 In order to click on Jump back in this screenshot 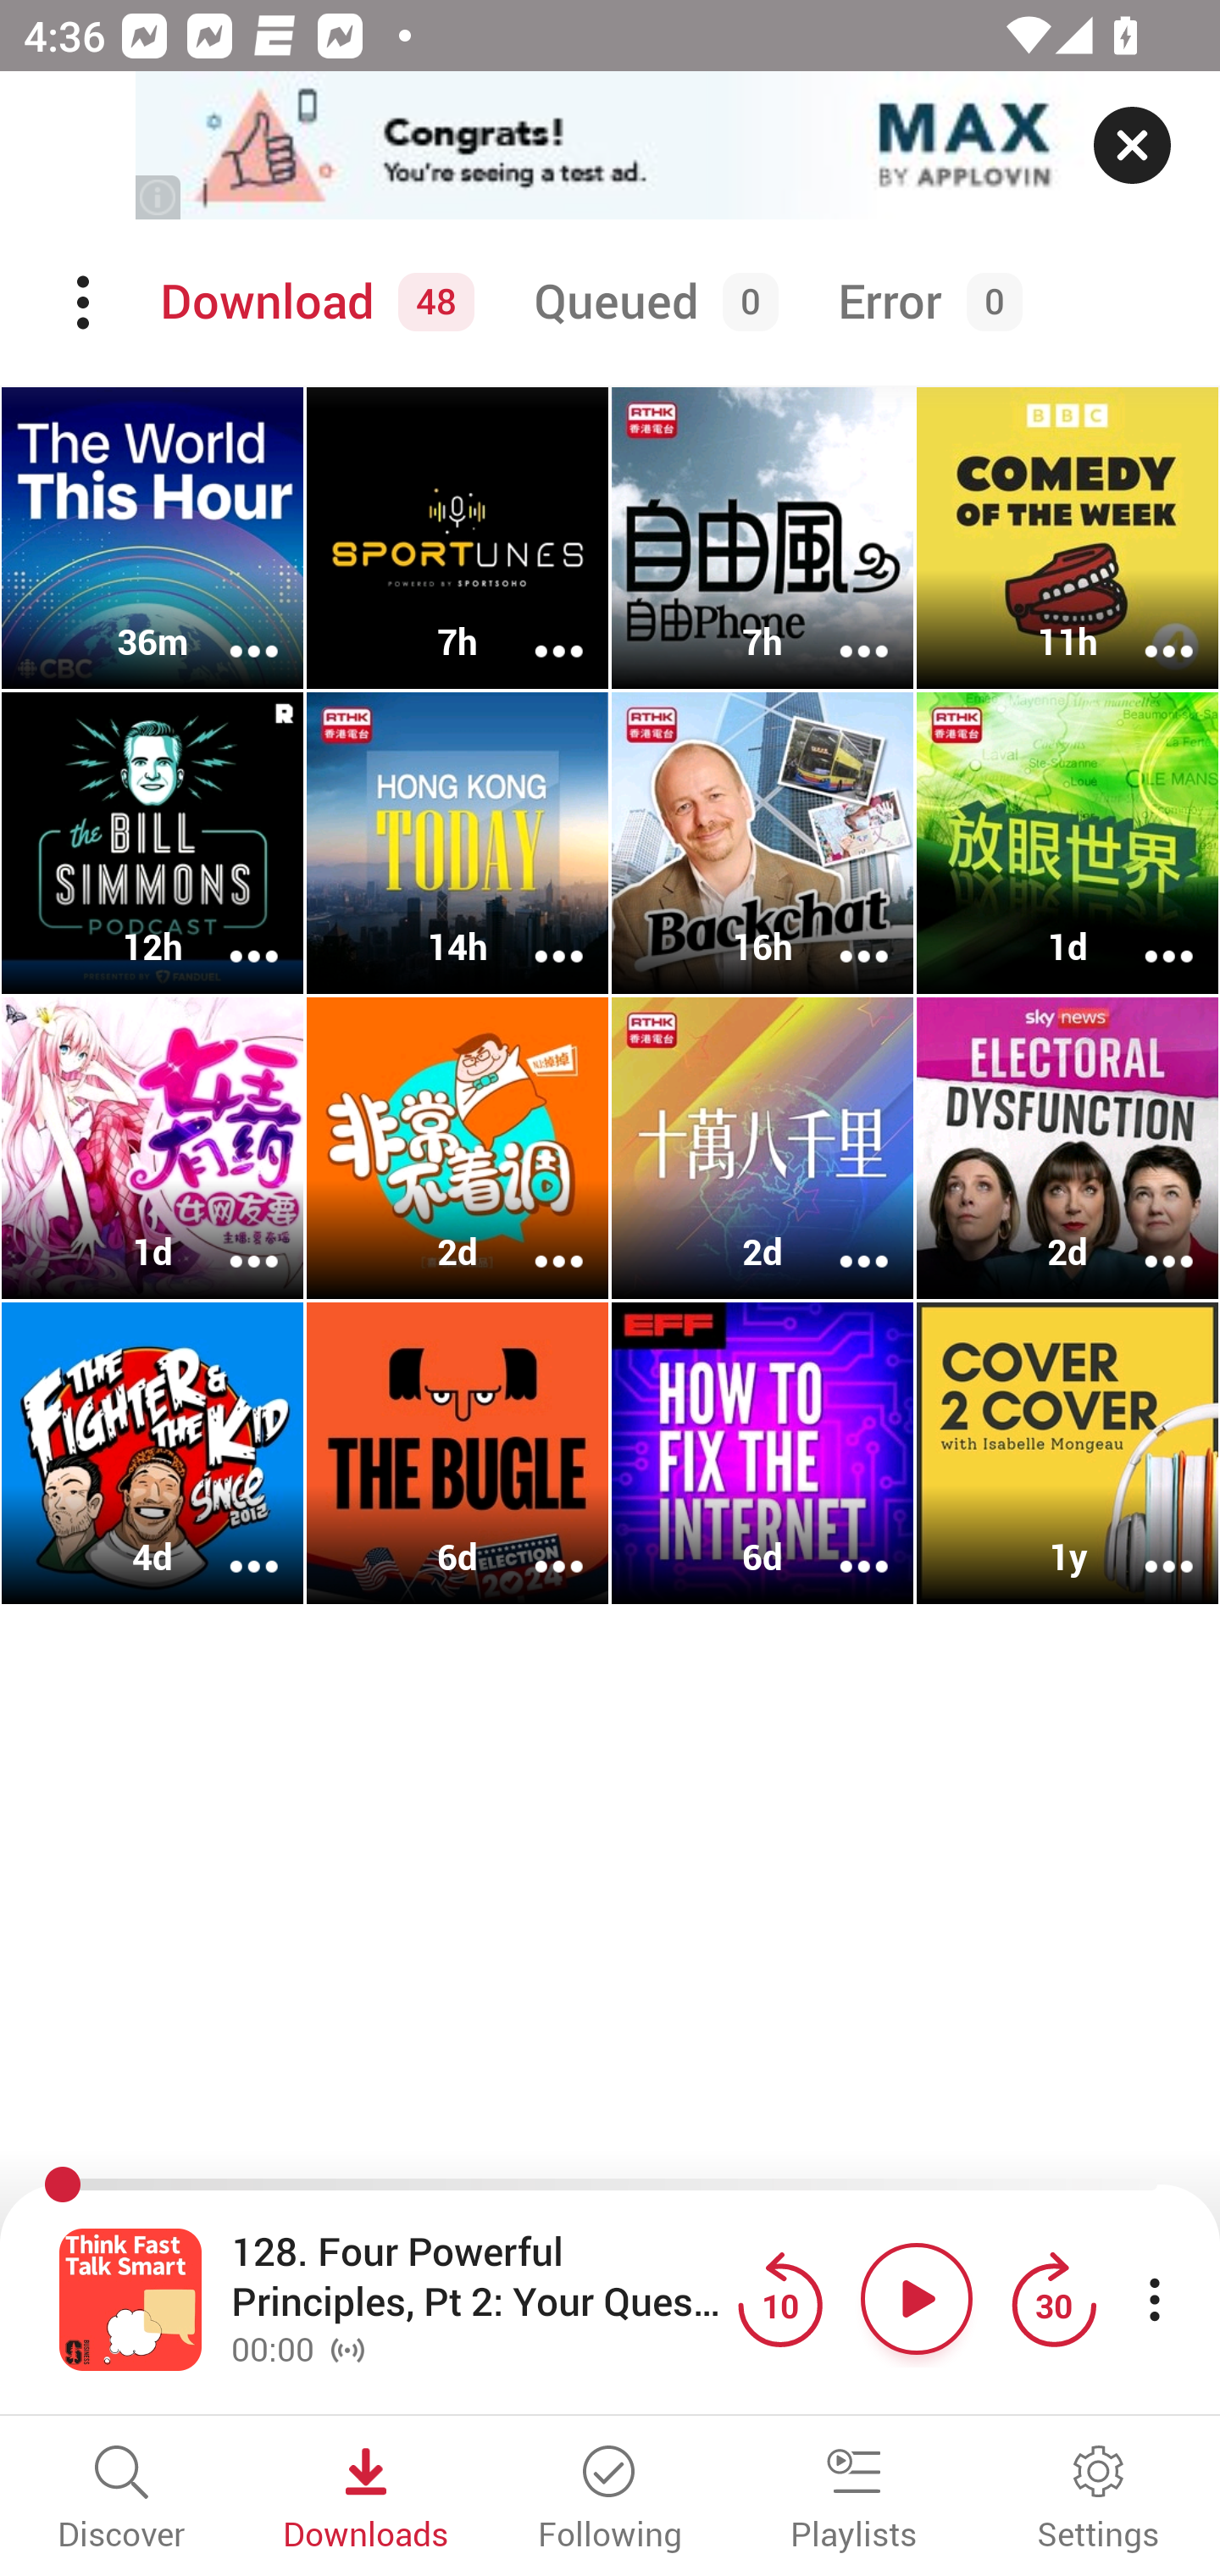, I will do `click(779, 2298)`.